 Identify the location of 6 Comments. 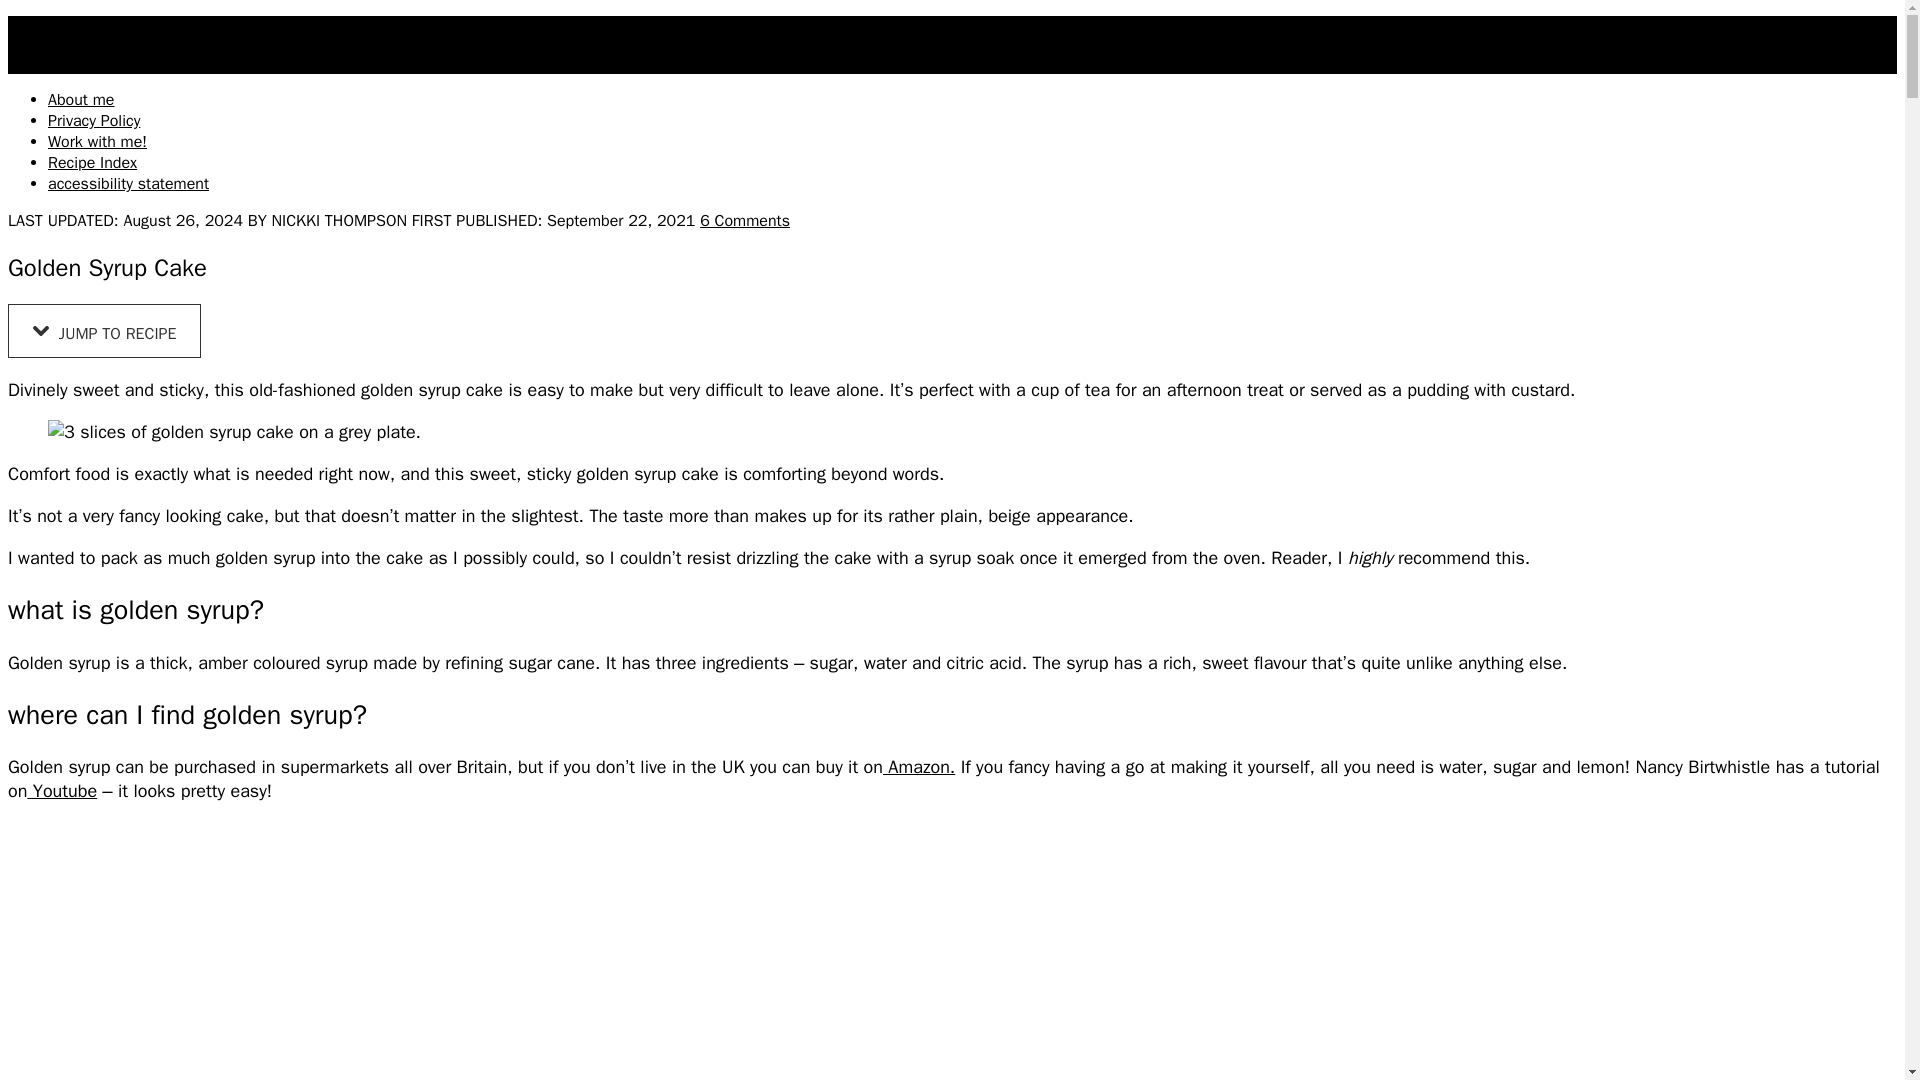
(744, 220).